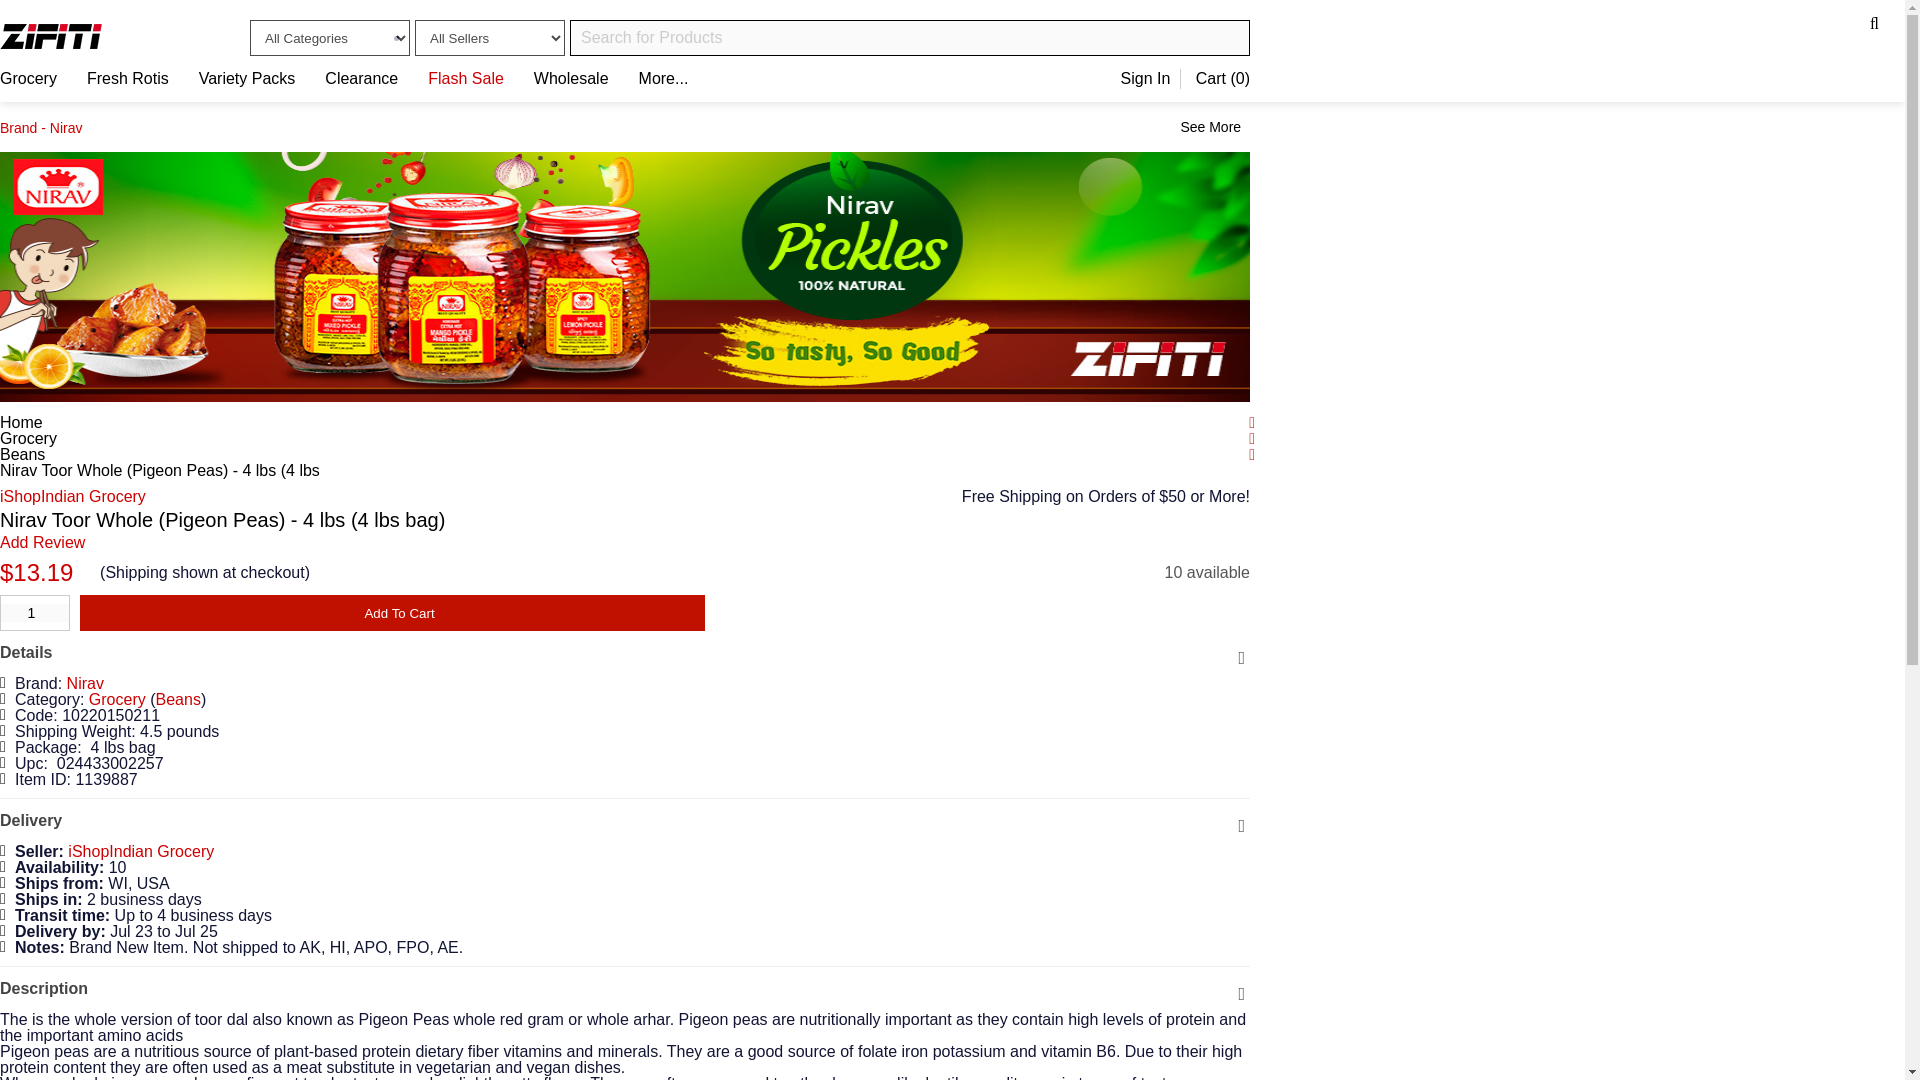 The image size is (1920, 1080). What do you see at coordinates (1212, 126) in the screenshot?
I see `See More ` at bounding box center [1212, 126].